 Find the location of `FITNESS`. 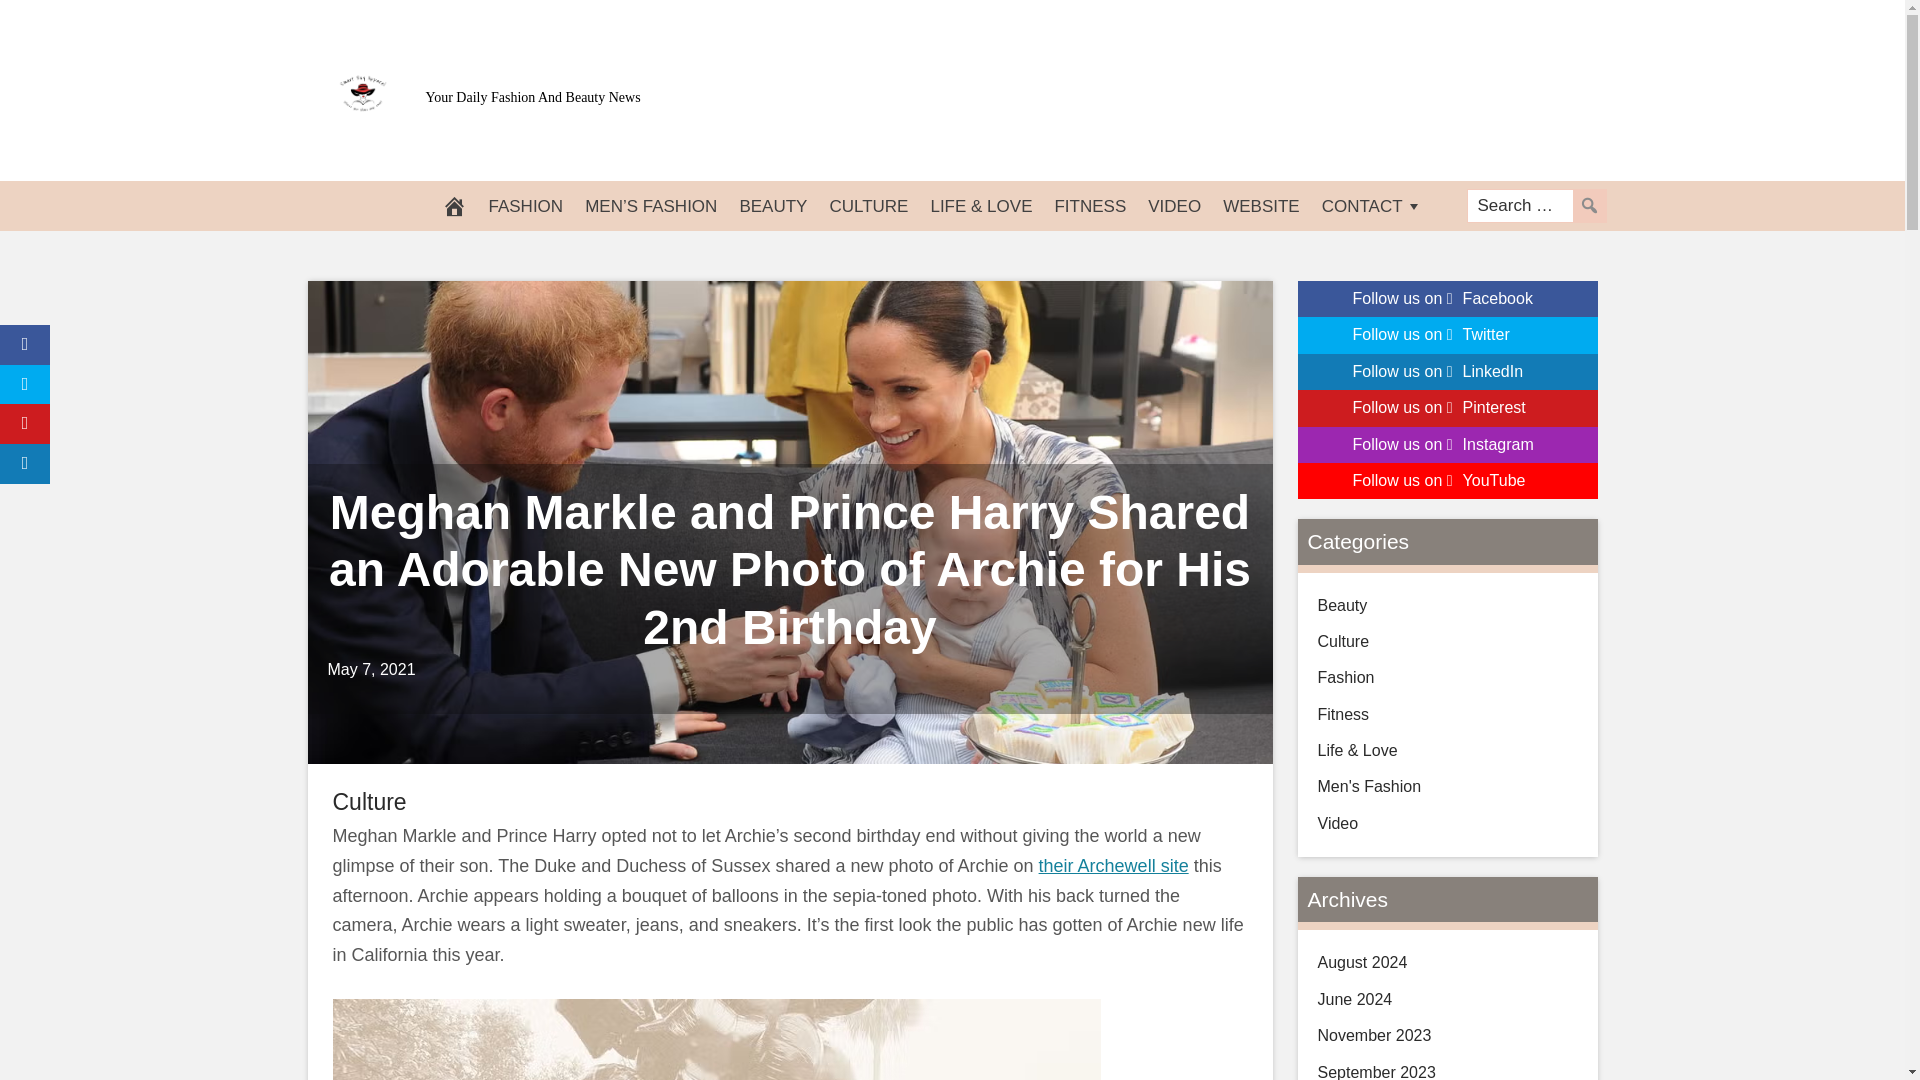

FITNESS is located at coordinates (1089, 206).